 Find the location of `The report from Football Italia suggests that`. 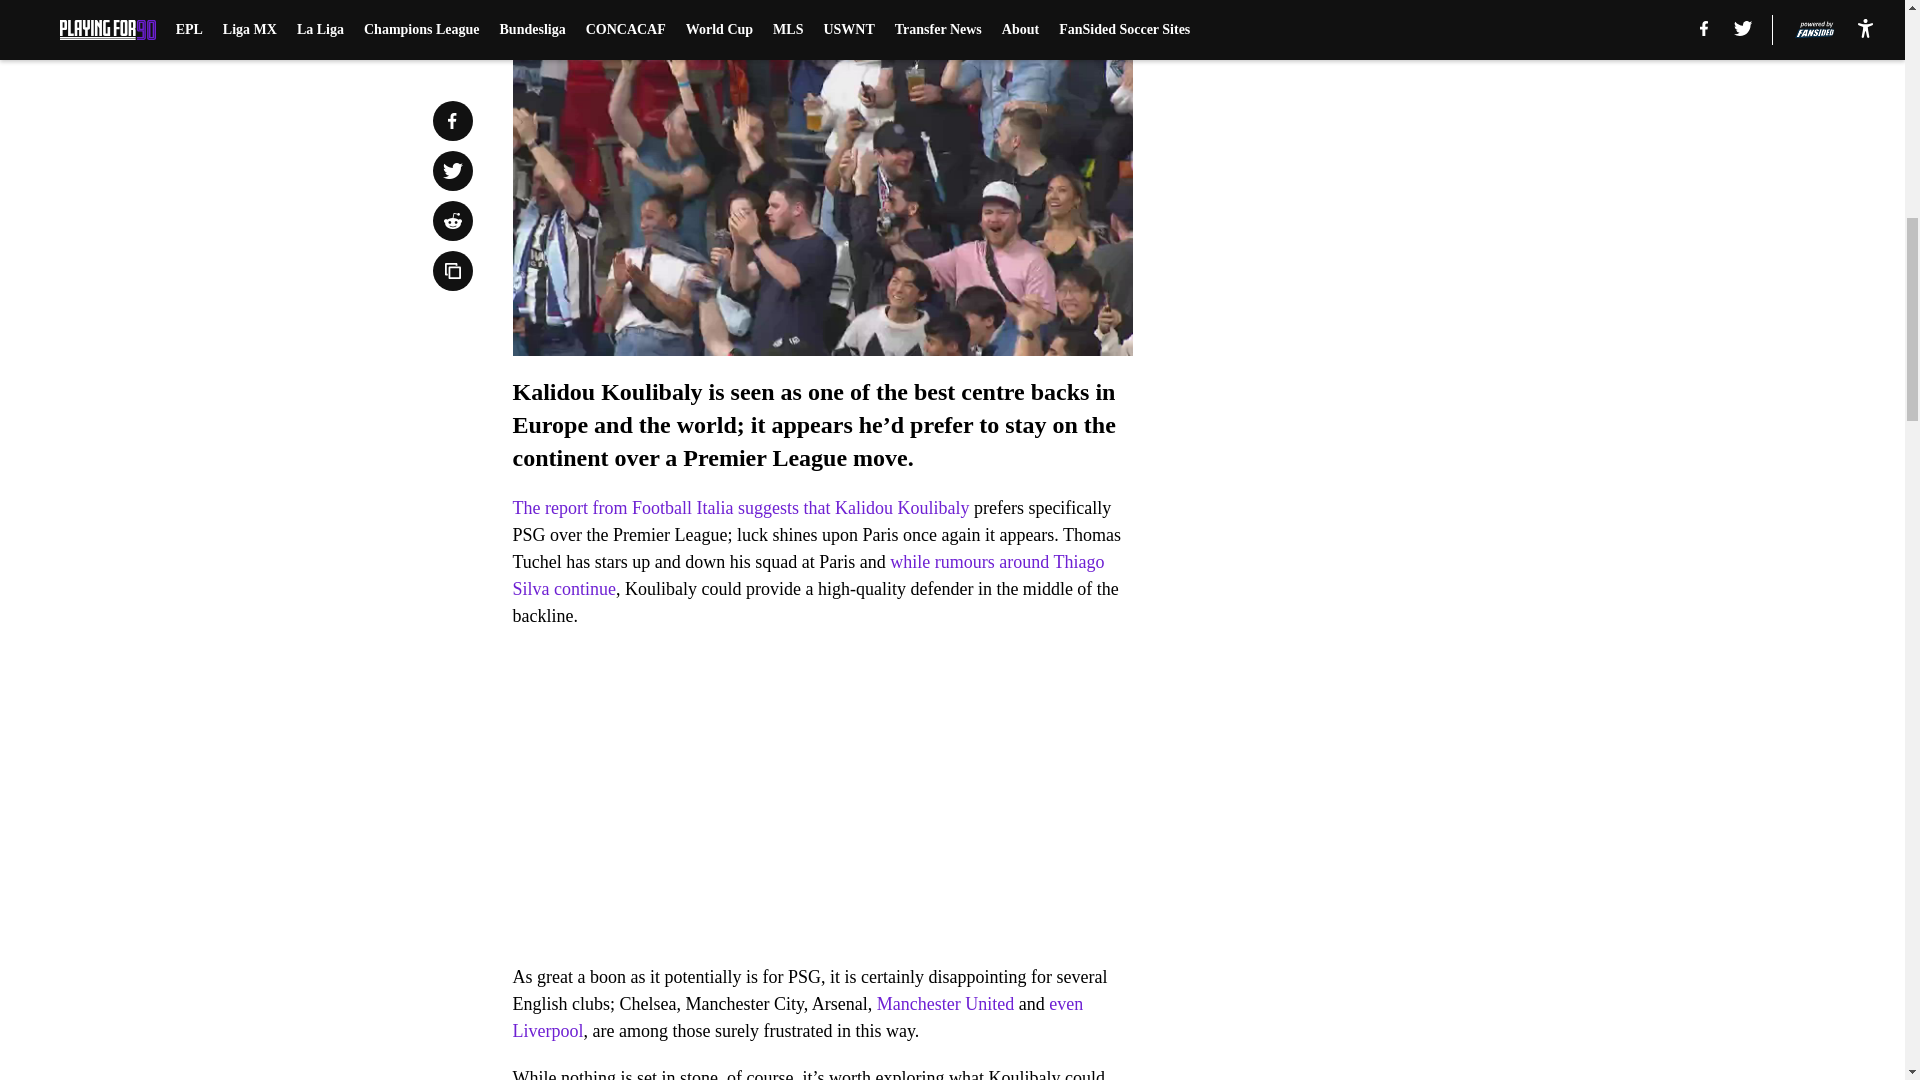

The report from Football Italia suggests that is located at coordinates (672, 508).